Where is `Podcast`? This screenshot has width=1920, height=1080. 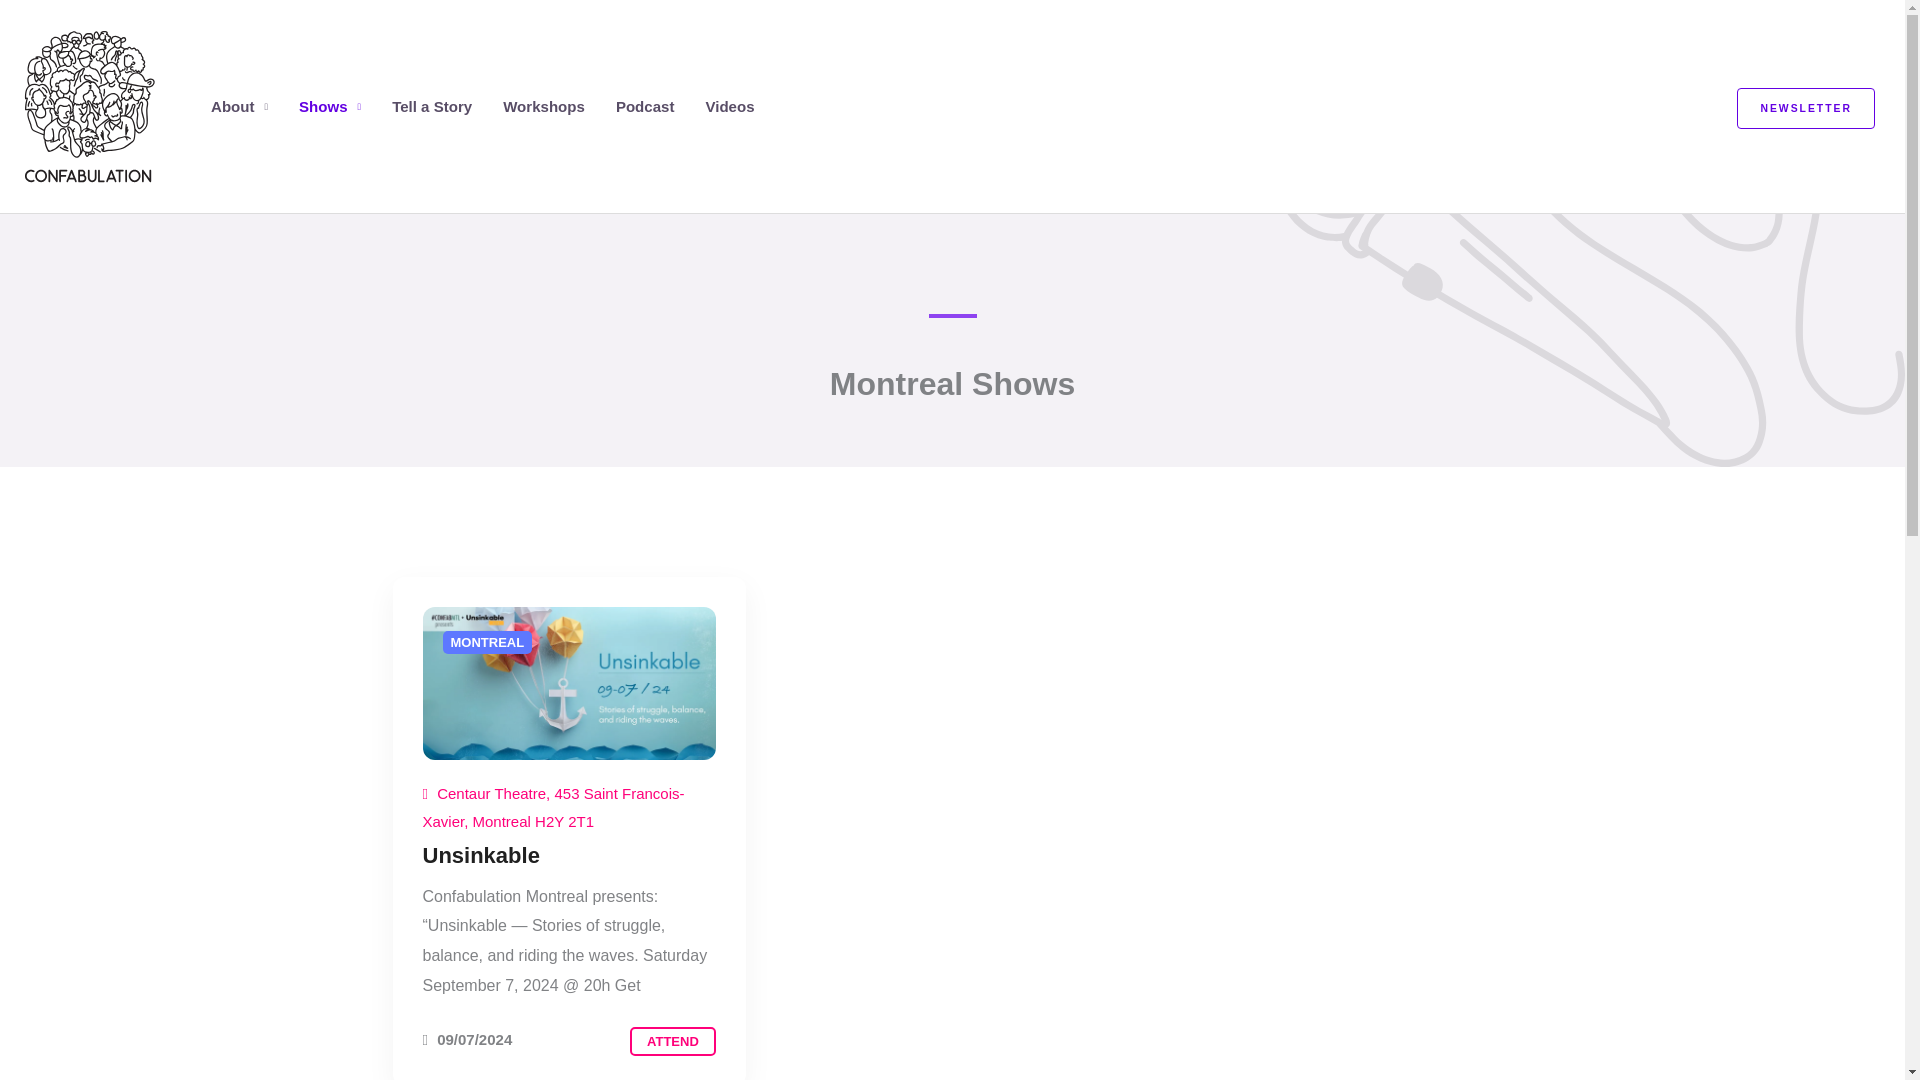
Podcast is located at coordinates (646, 106).